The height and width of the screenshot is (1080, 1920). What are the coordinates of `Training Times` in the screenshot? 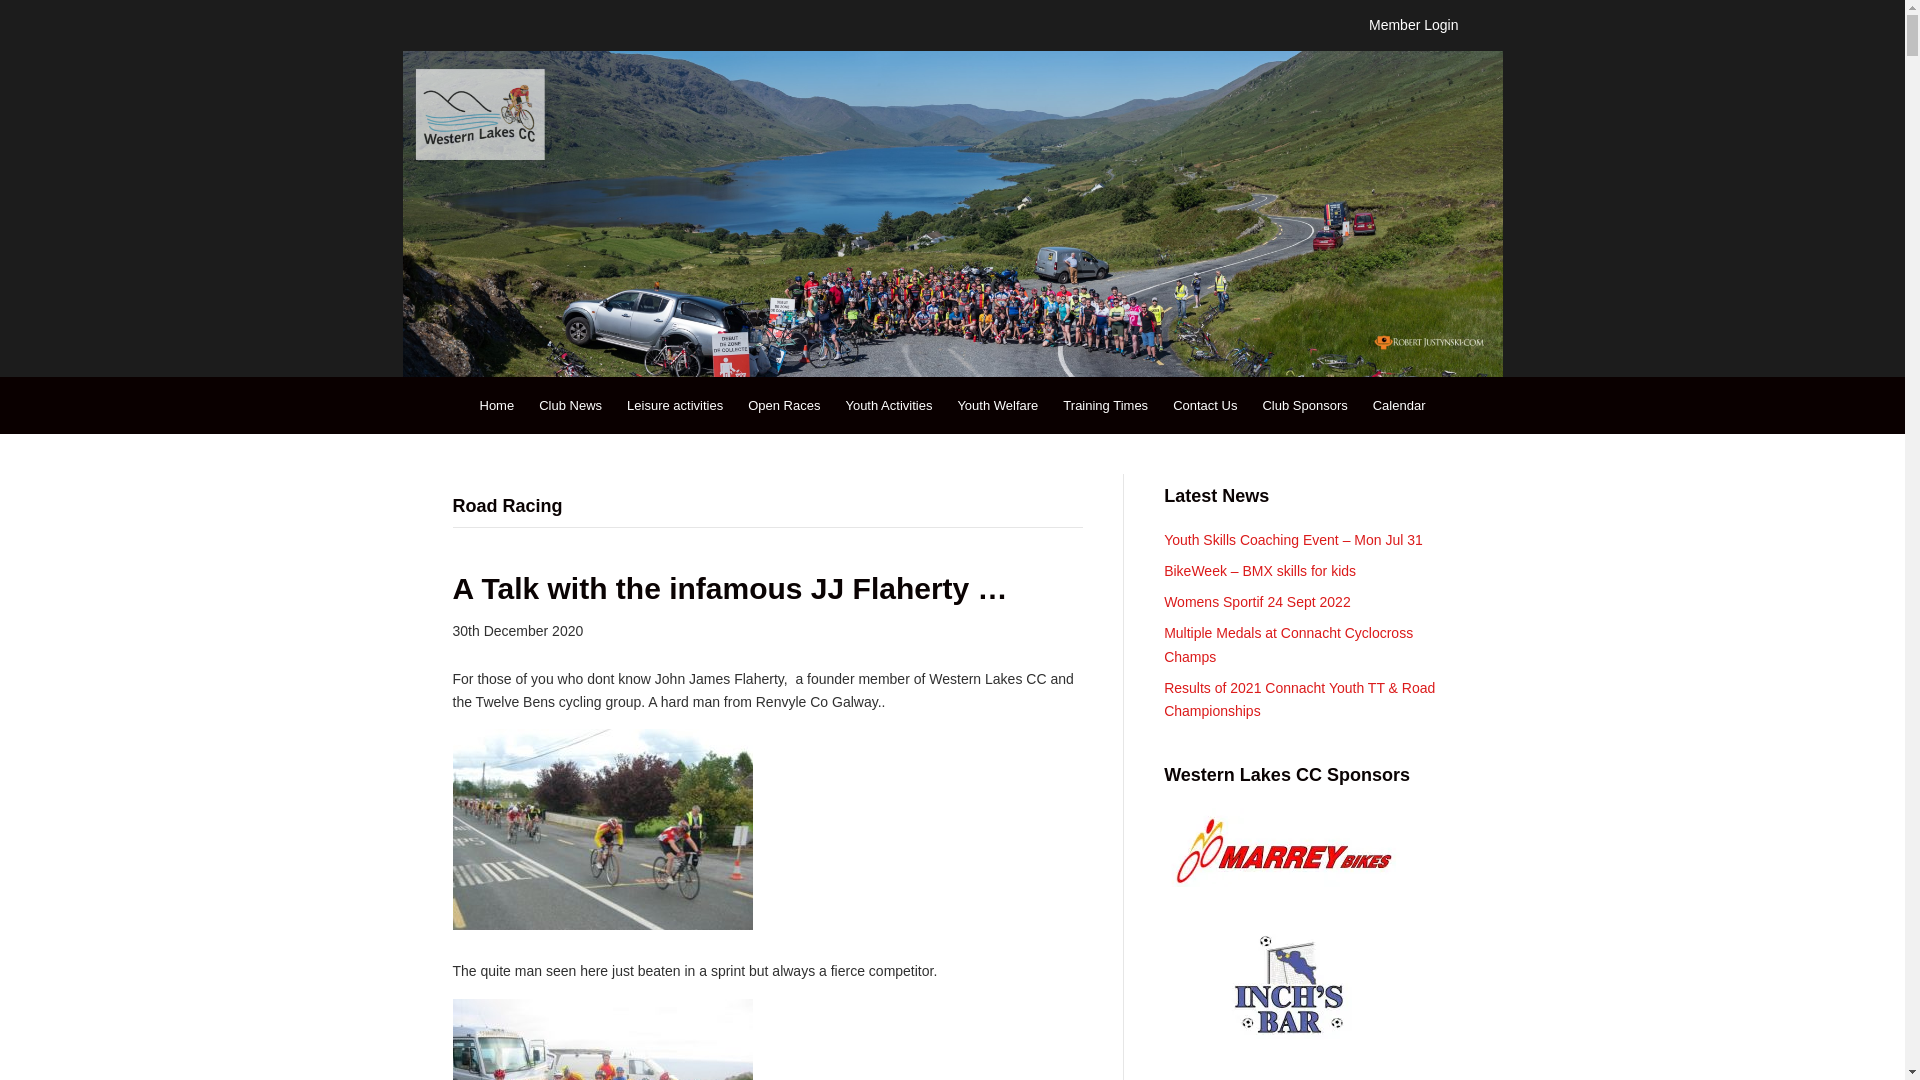 It's located at (1104, 404).